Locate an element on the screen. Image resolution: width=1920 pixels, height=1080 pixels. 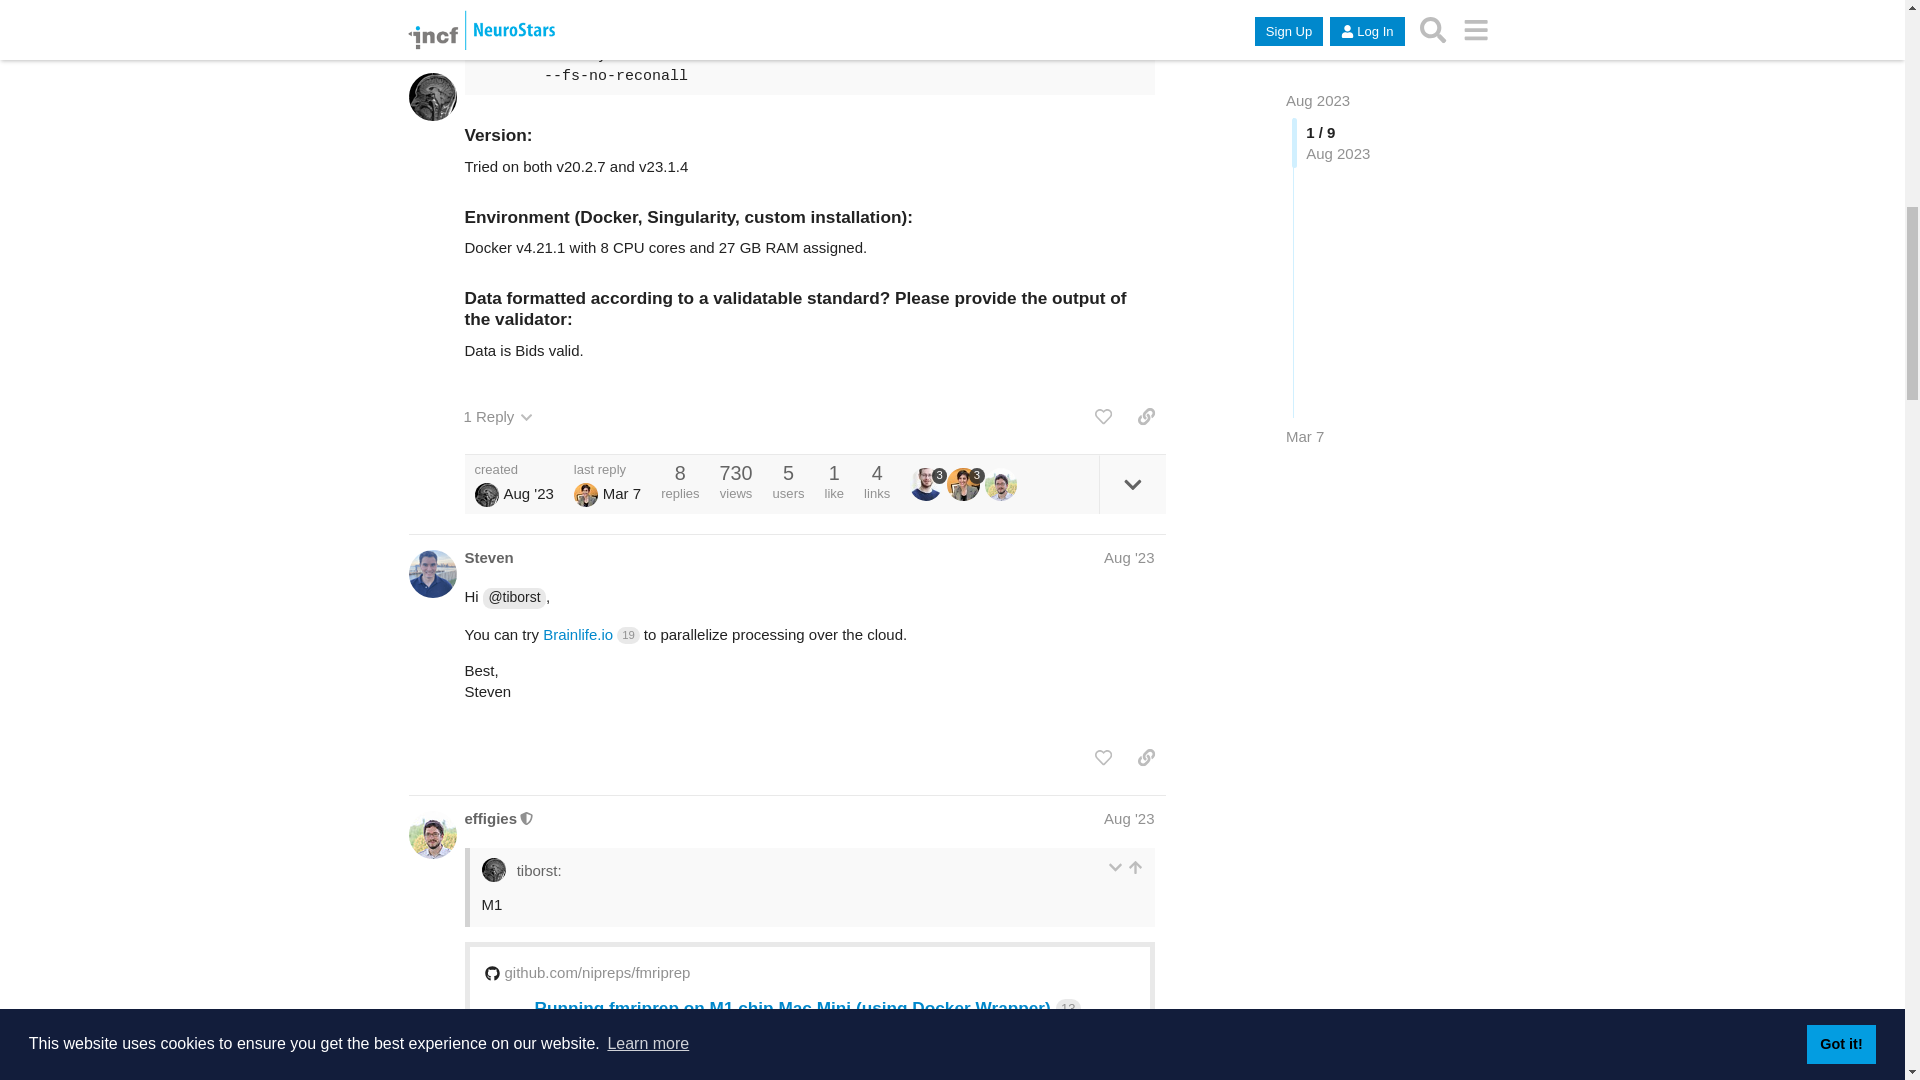
Aug '23 is located at coordinates (1128, 556).